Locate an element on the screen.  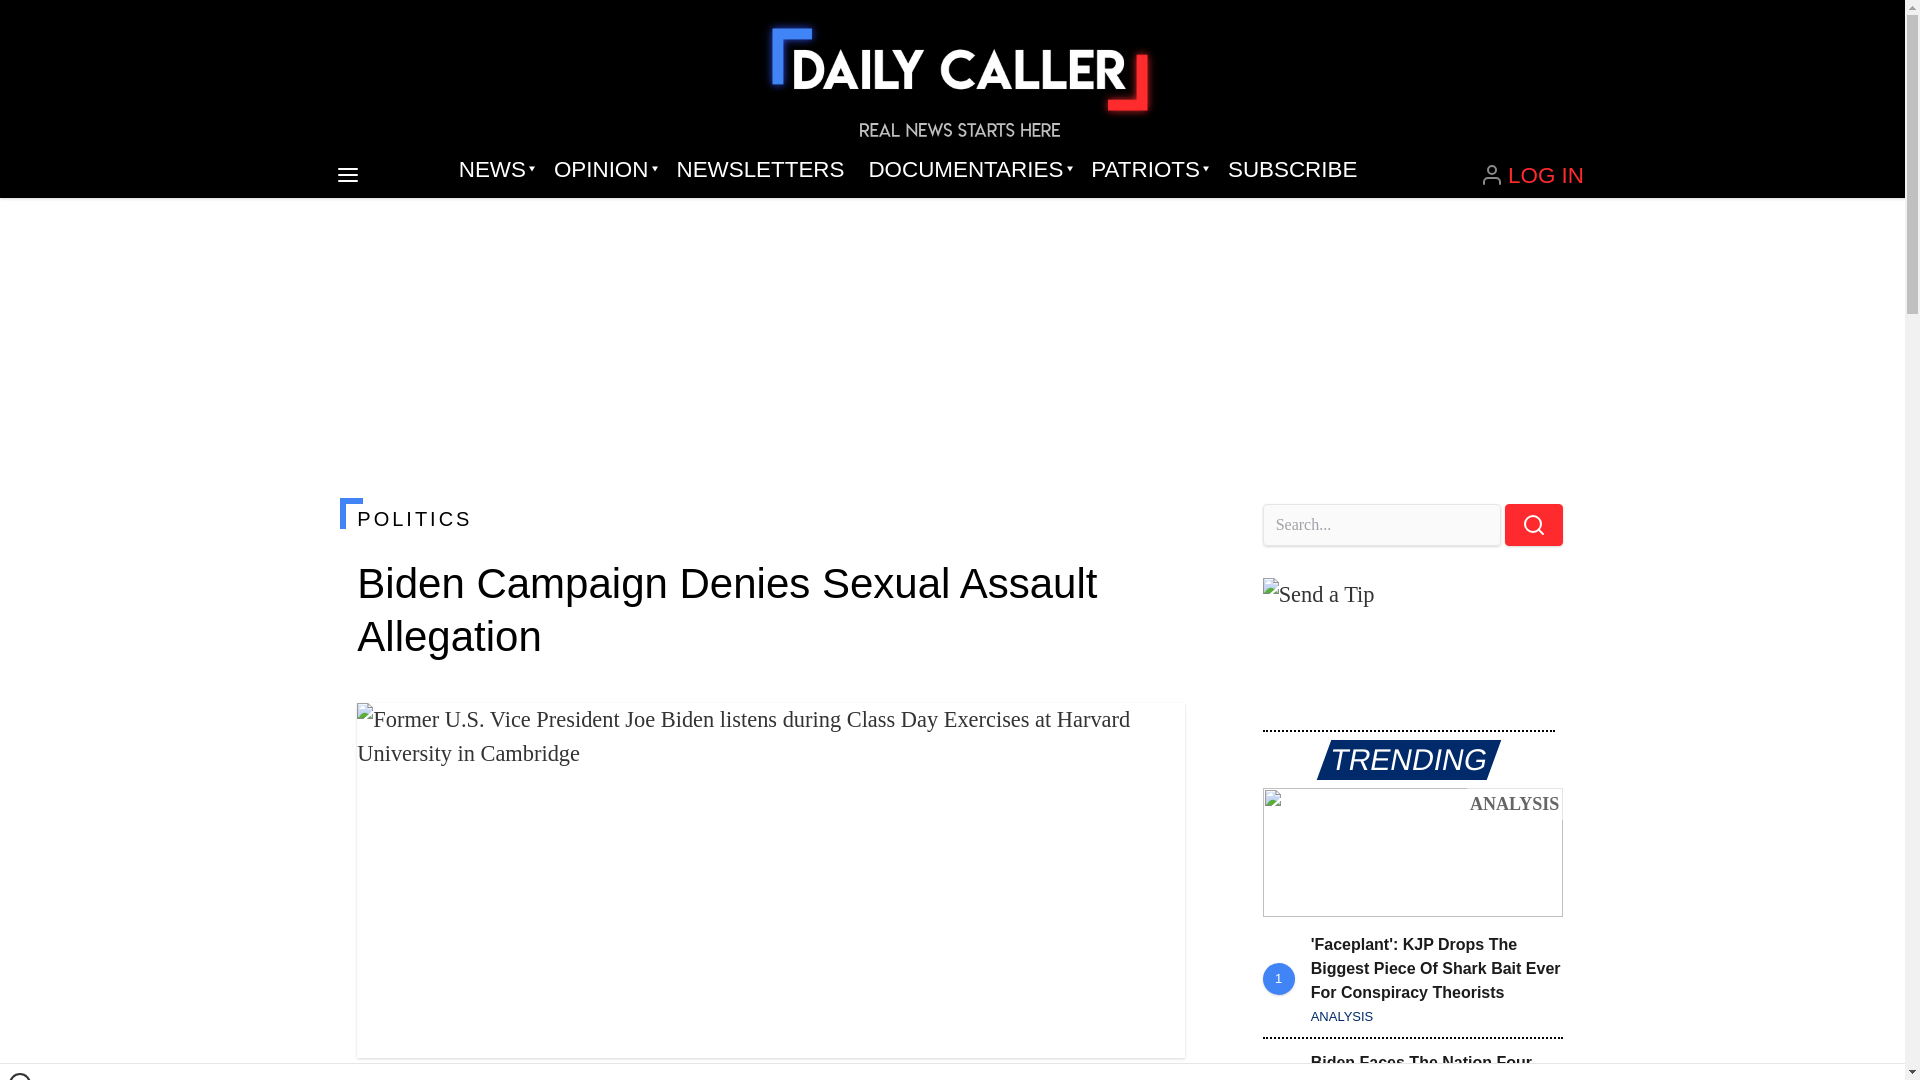
SUBSCRIBE is located at coordinates (1292, 170).